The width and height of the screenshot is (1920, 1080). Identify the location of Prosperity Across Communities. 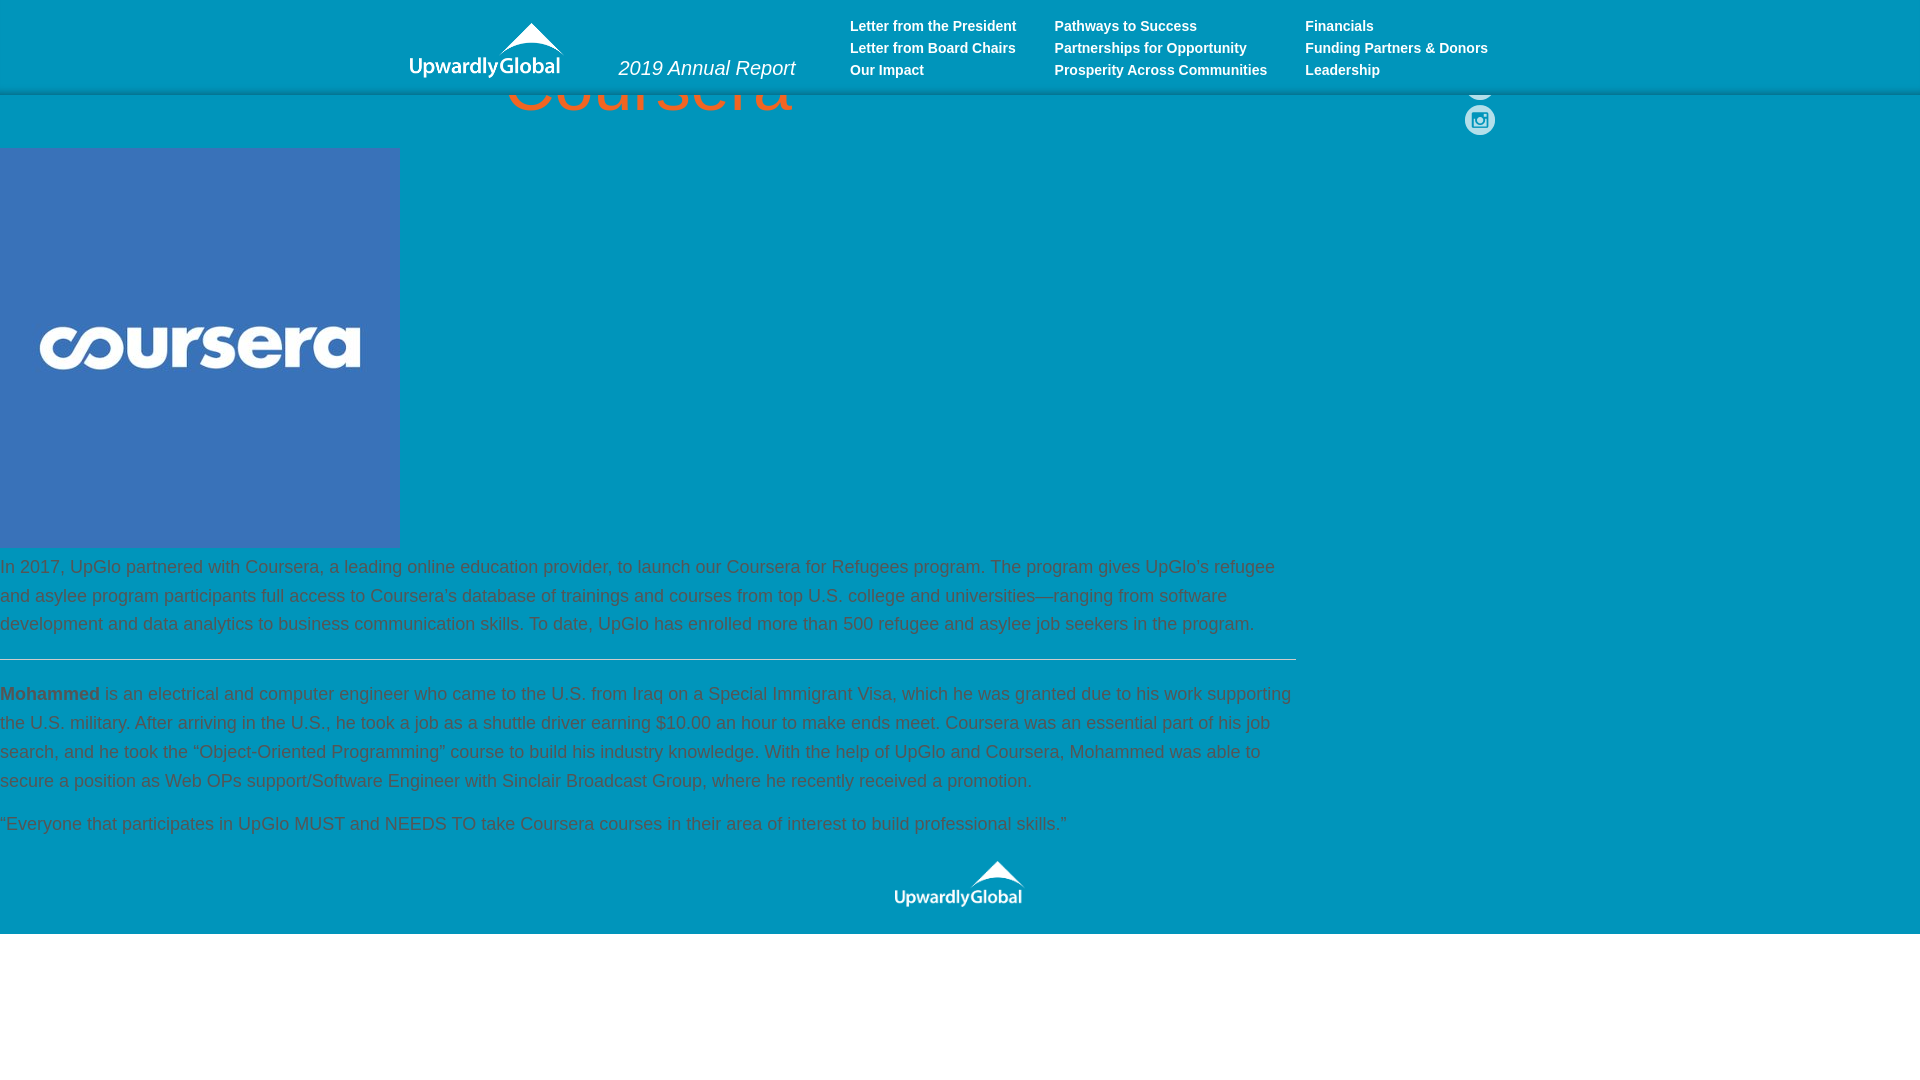
(1173, 70).